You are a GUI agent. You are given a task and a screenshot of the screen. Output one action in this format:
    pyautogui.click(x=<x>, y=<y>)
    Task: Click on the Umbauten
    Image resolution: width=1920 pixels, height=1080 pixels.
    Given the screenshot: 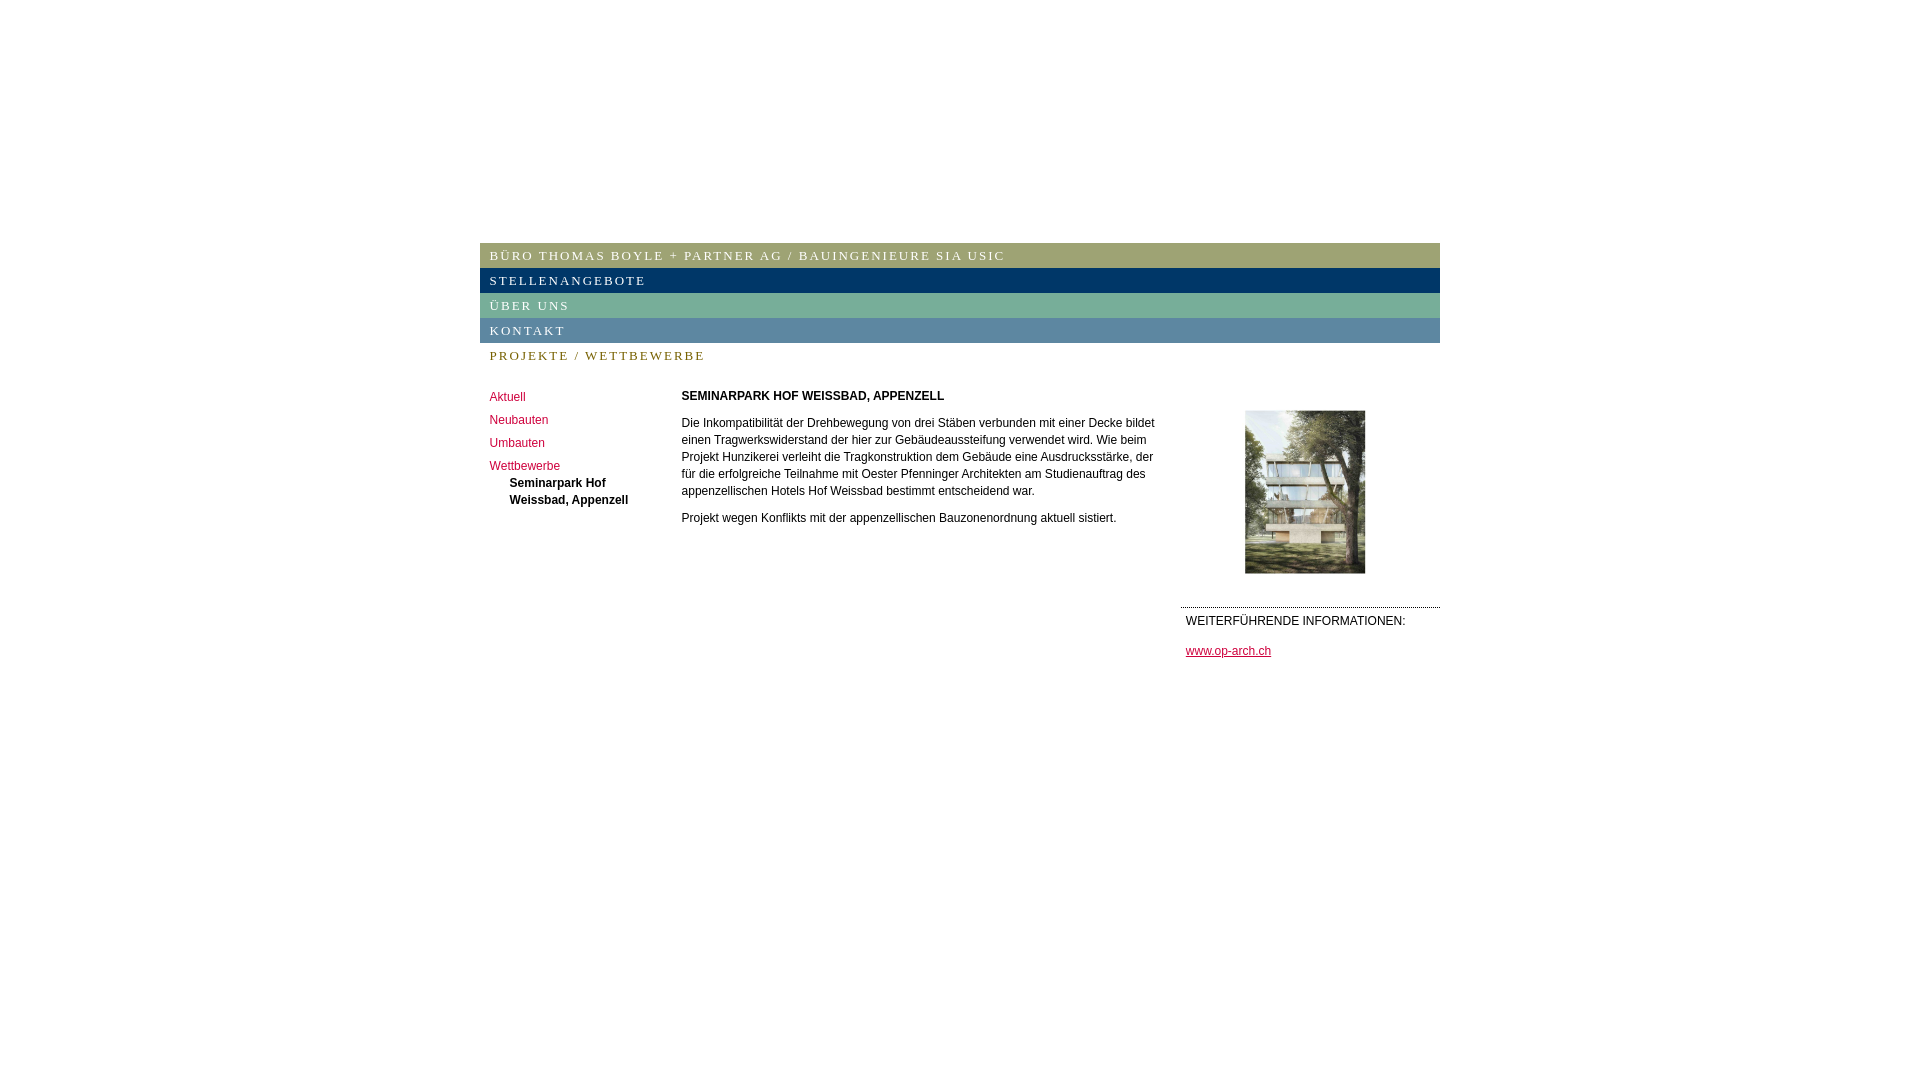 What is the action you would take?
    pyautogui.click(x=576, y=444)
    